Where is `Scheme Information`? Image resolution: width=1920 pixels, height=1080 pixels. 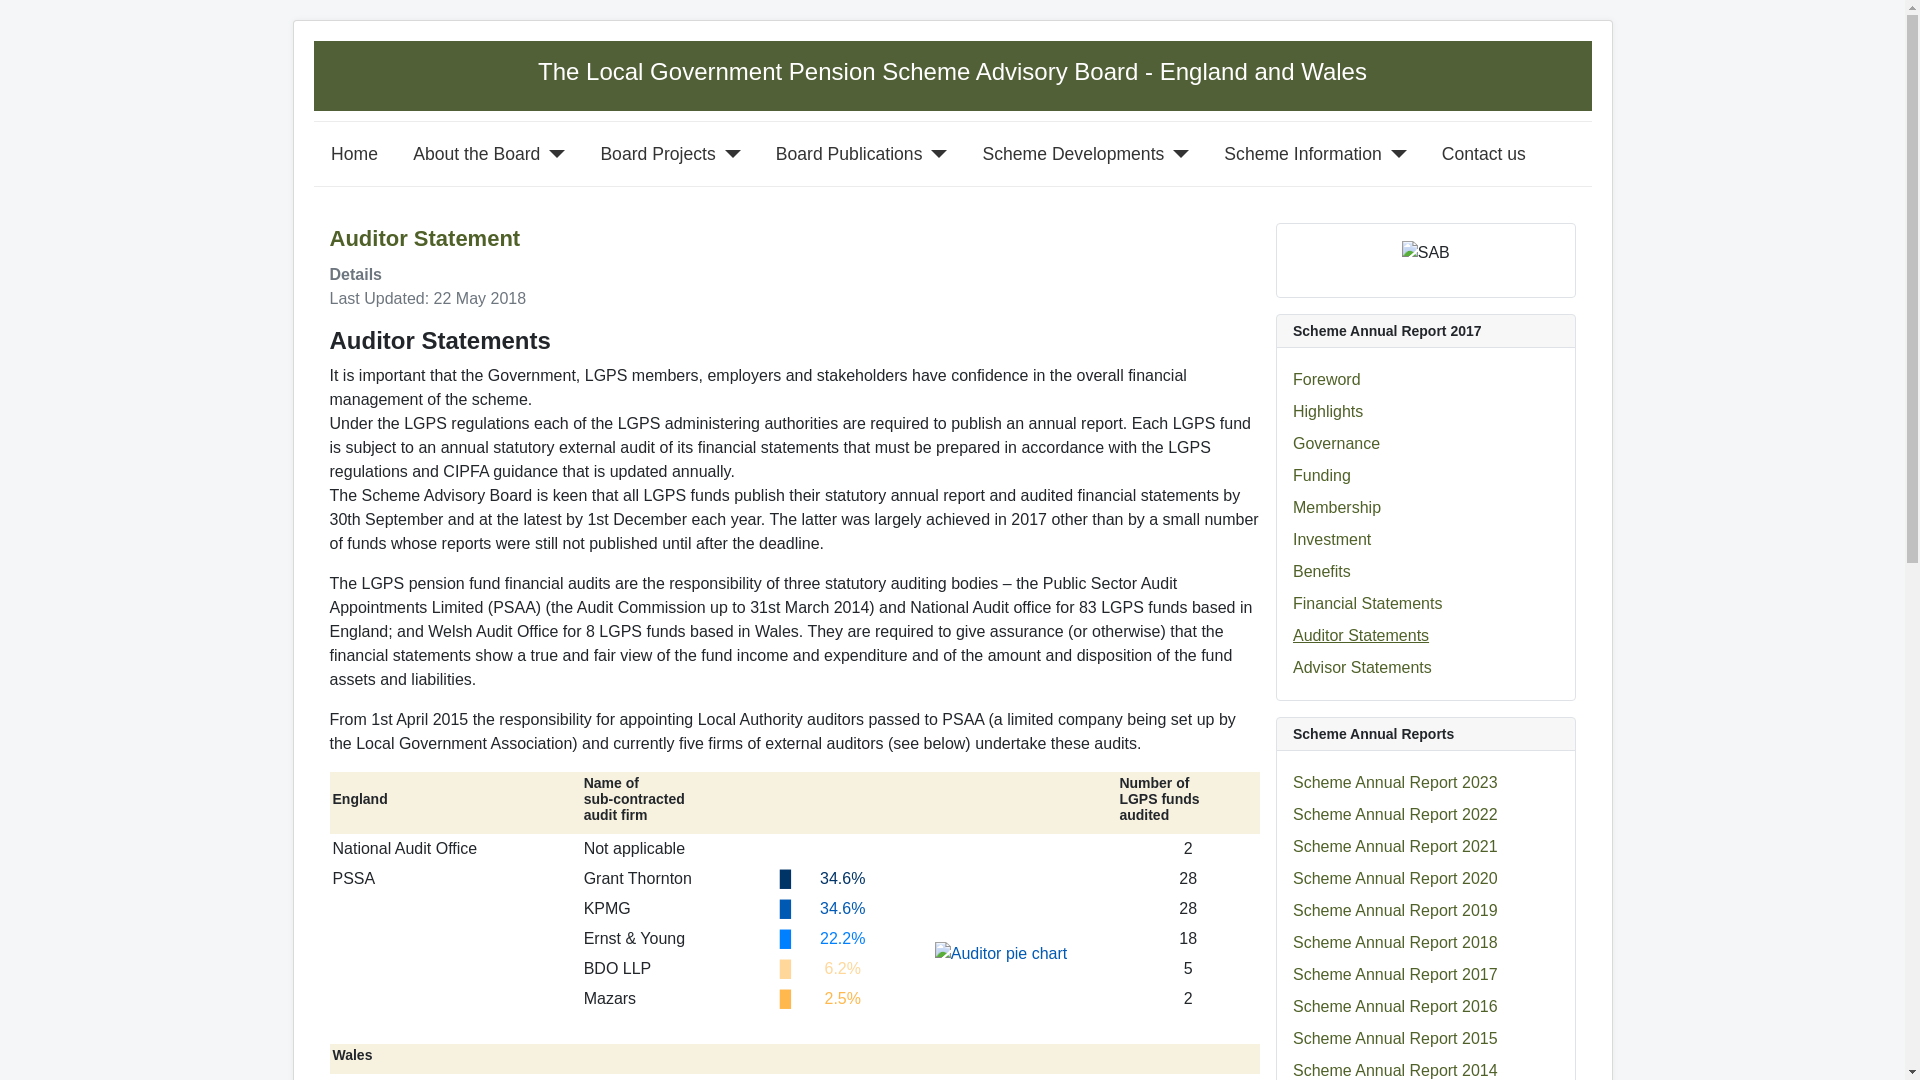
Scheme Information is located at coordinates (1302, 154).